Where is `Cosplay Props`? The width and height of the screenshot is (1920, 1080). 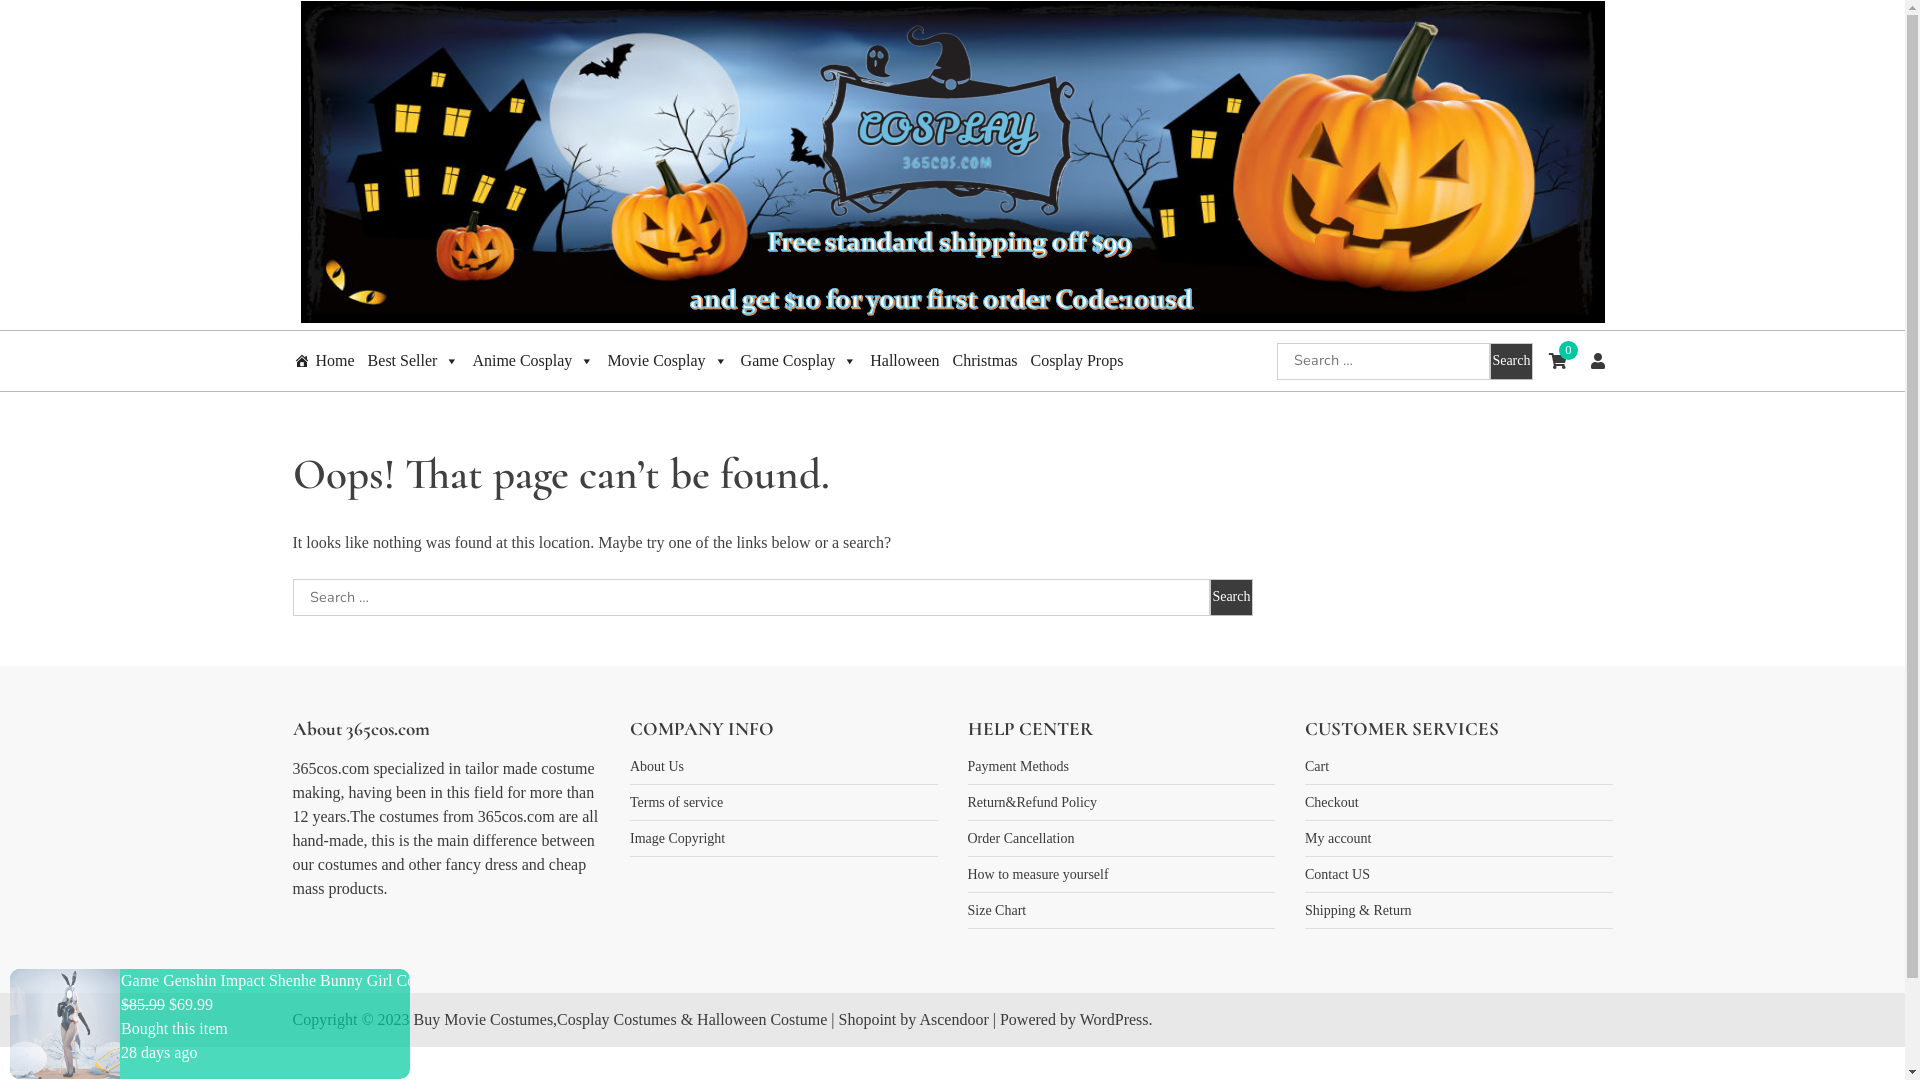
Cosplay Props is located at coordinates (1076, 361).